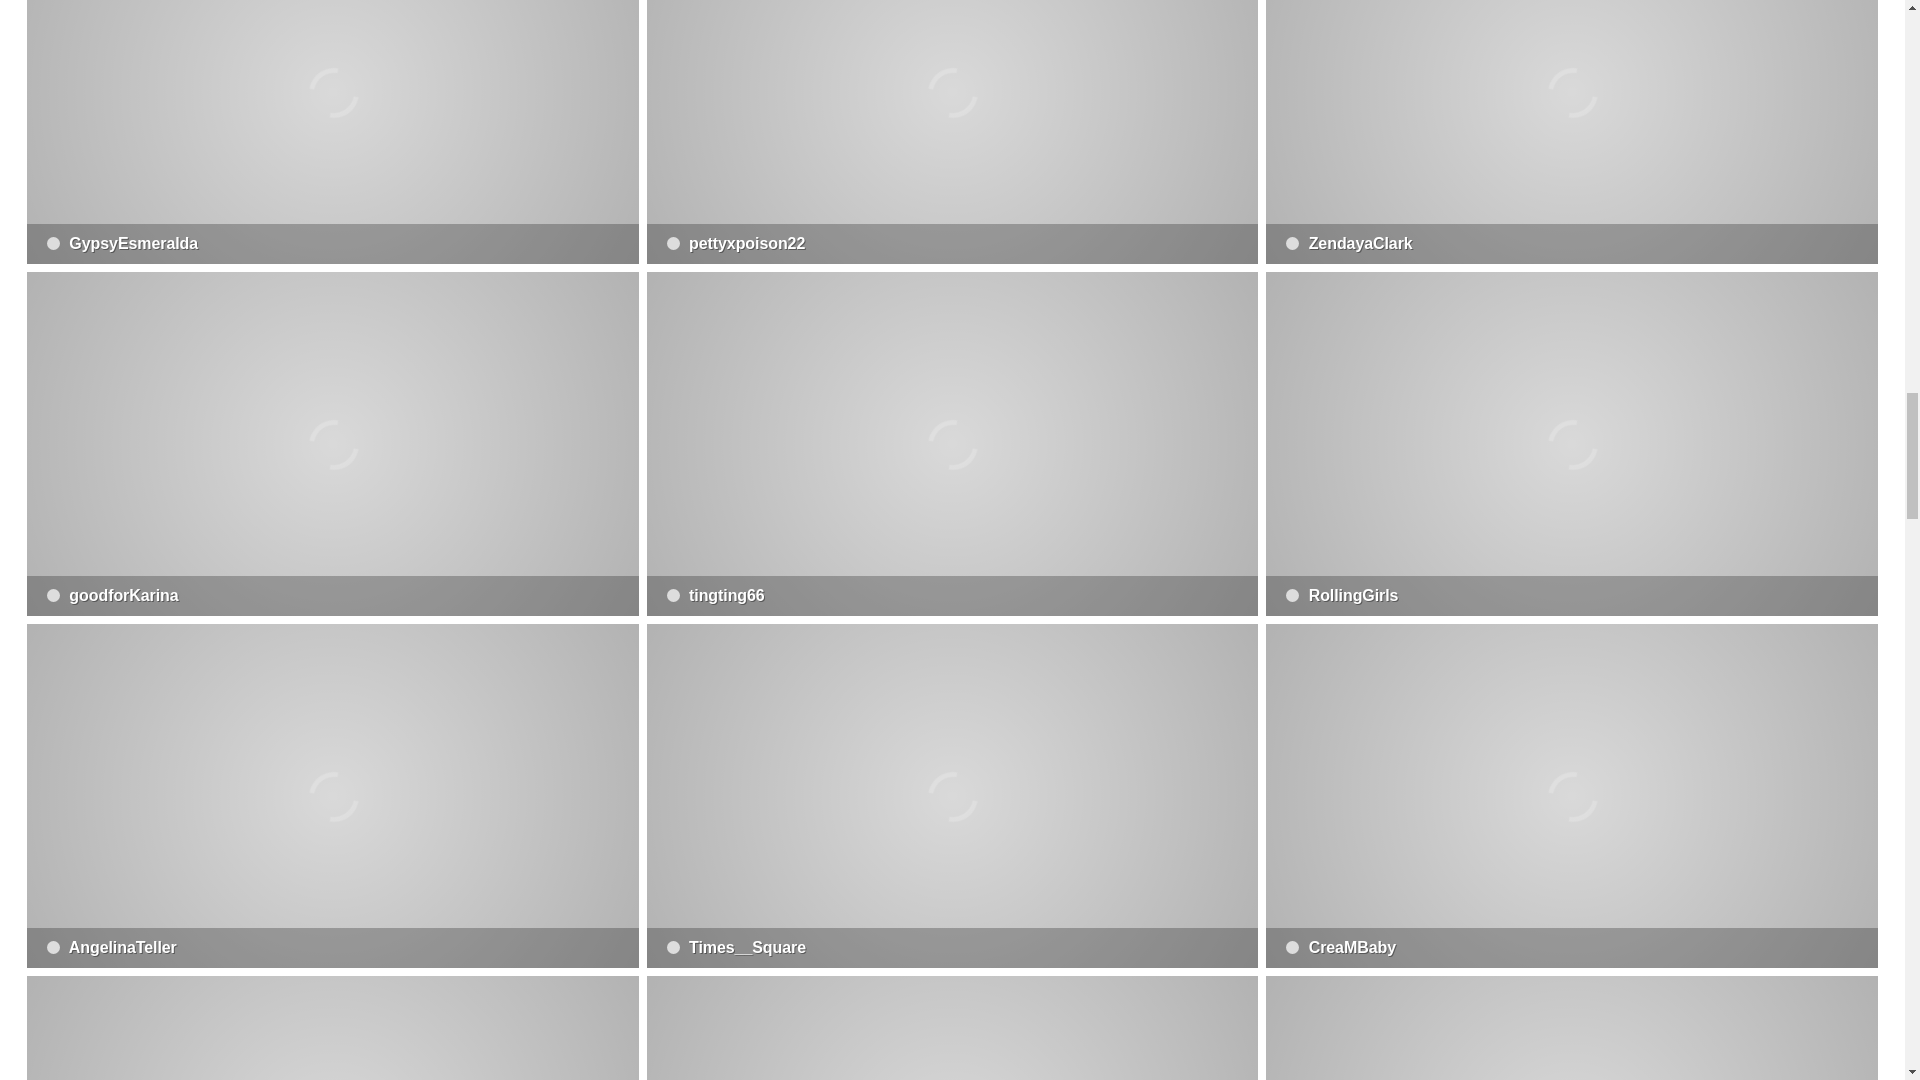 The image size is (1920, 1080). Describe the element at coordinates (332, 796) in the screenshot. I see `AngelinaTeller` at that location.